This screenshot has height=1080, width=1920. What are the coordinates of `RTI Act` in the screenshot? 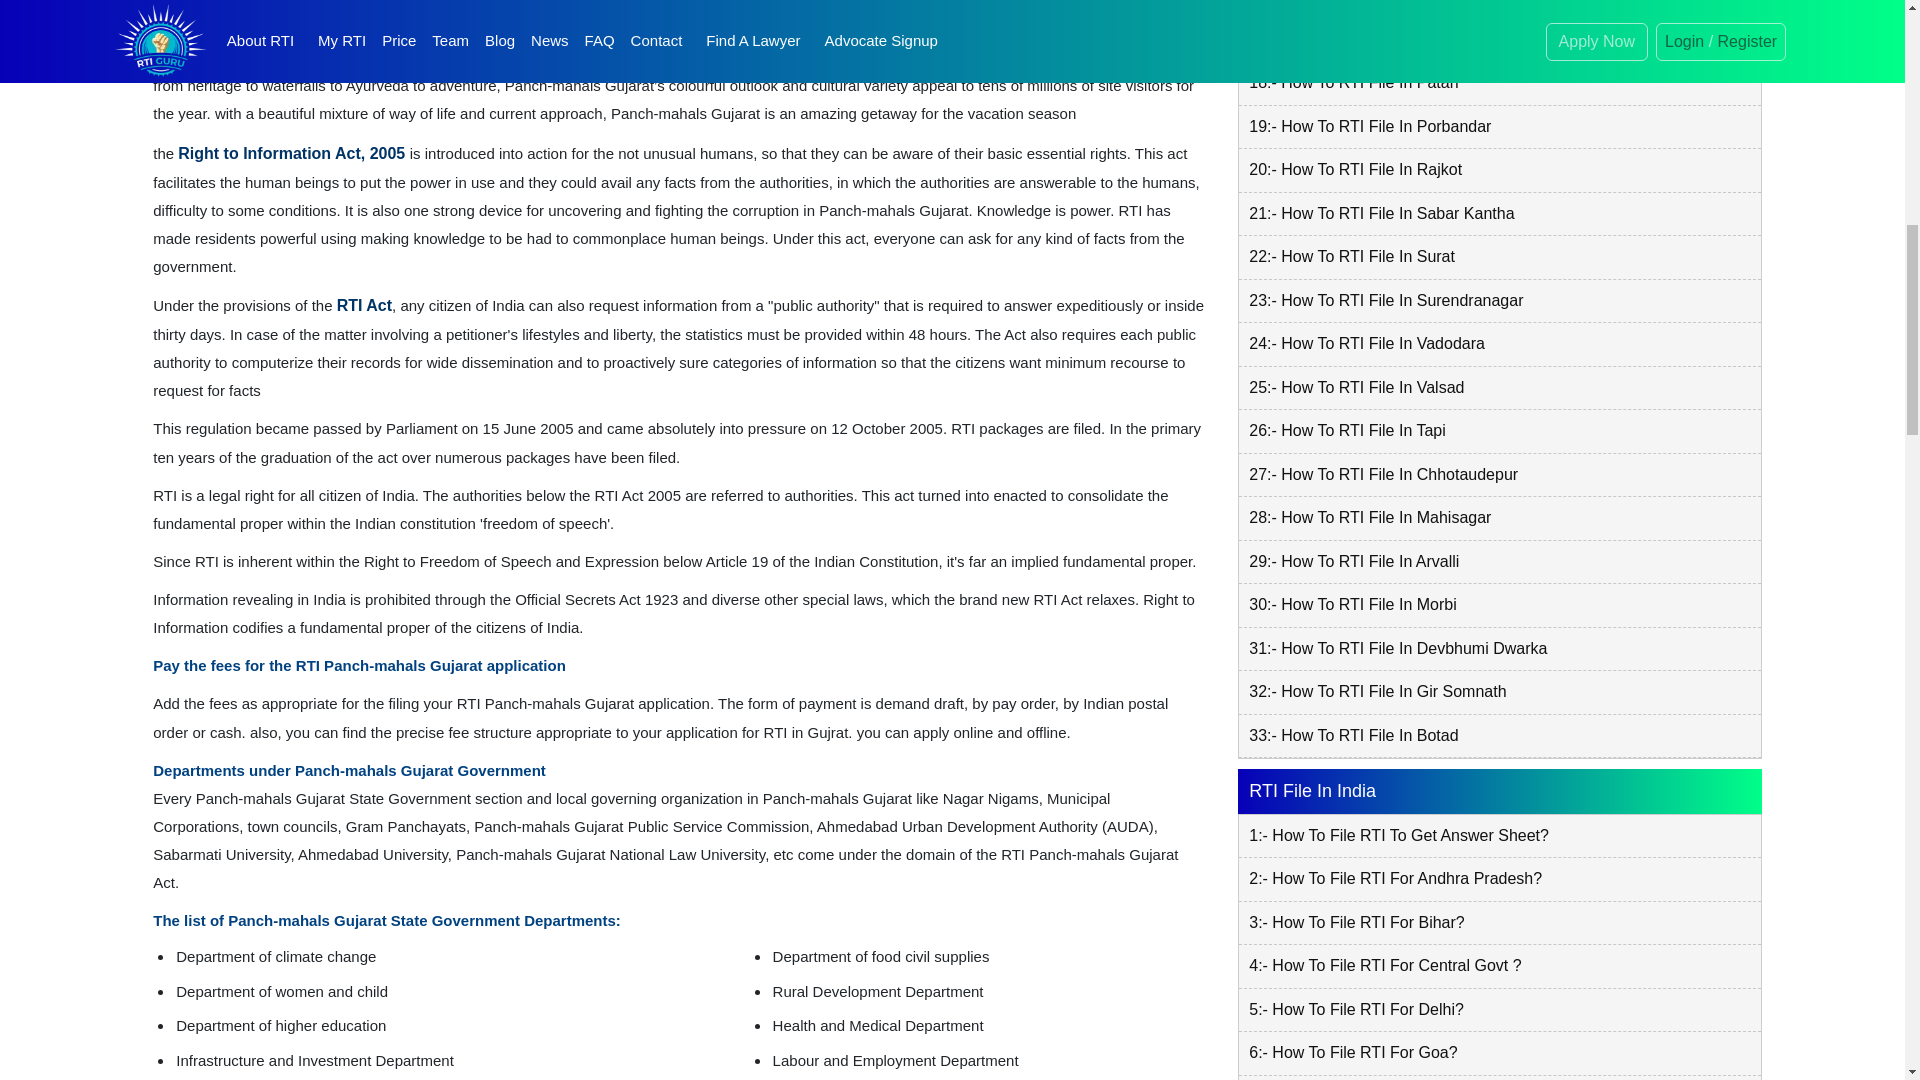 It's located at (364, 306).